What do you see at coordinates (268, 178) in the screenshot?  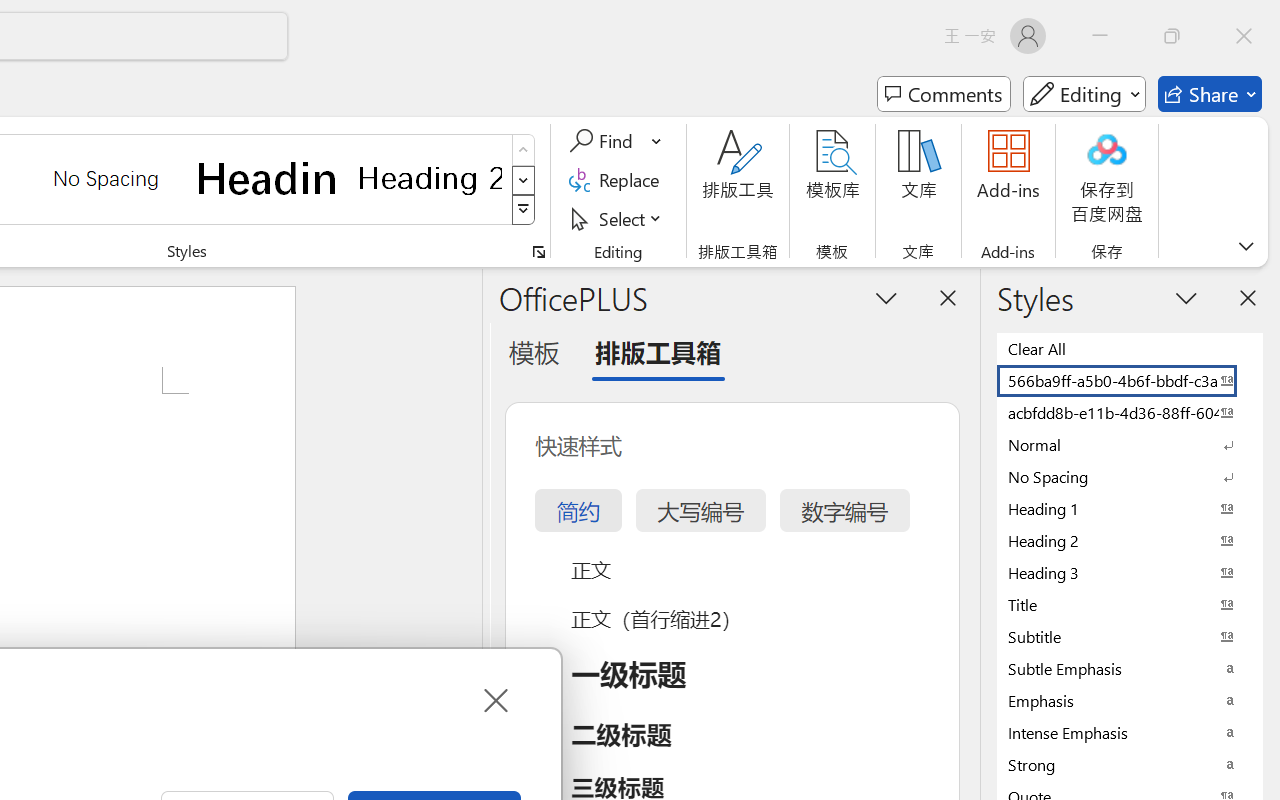 I see `Heading 1` at bounding box center [268, 178].